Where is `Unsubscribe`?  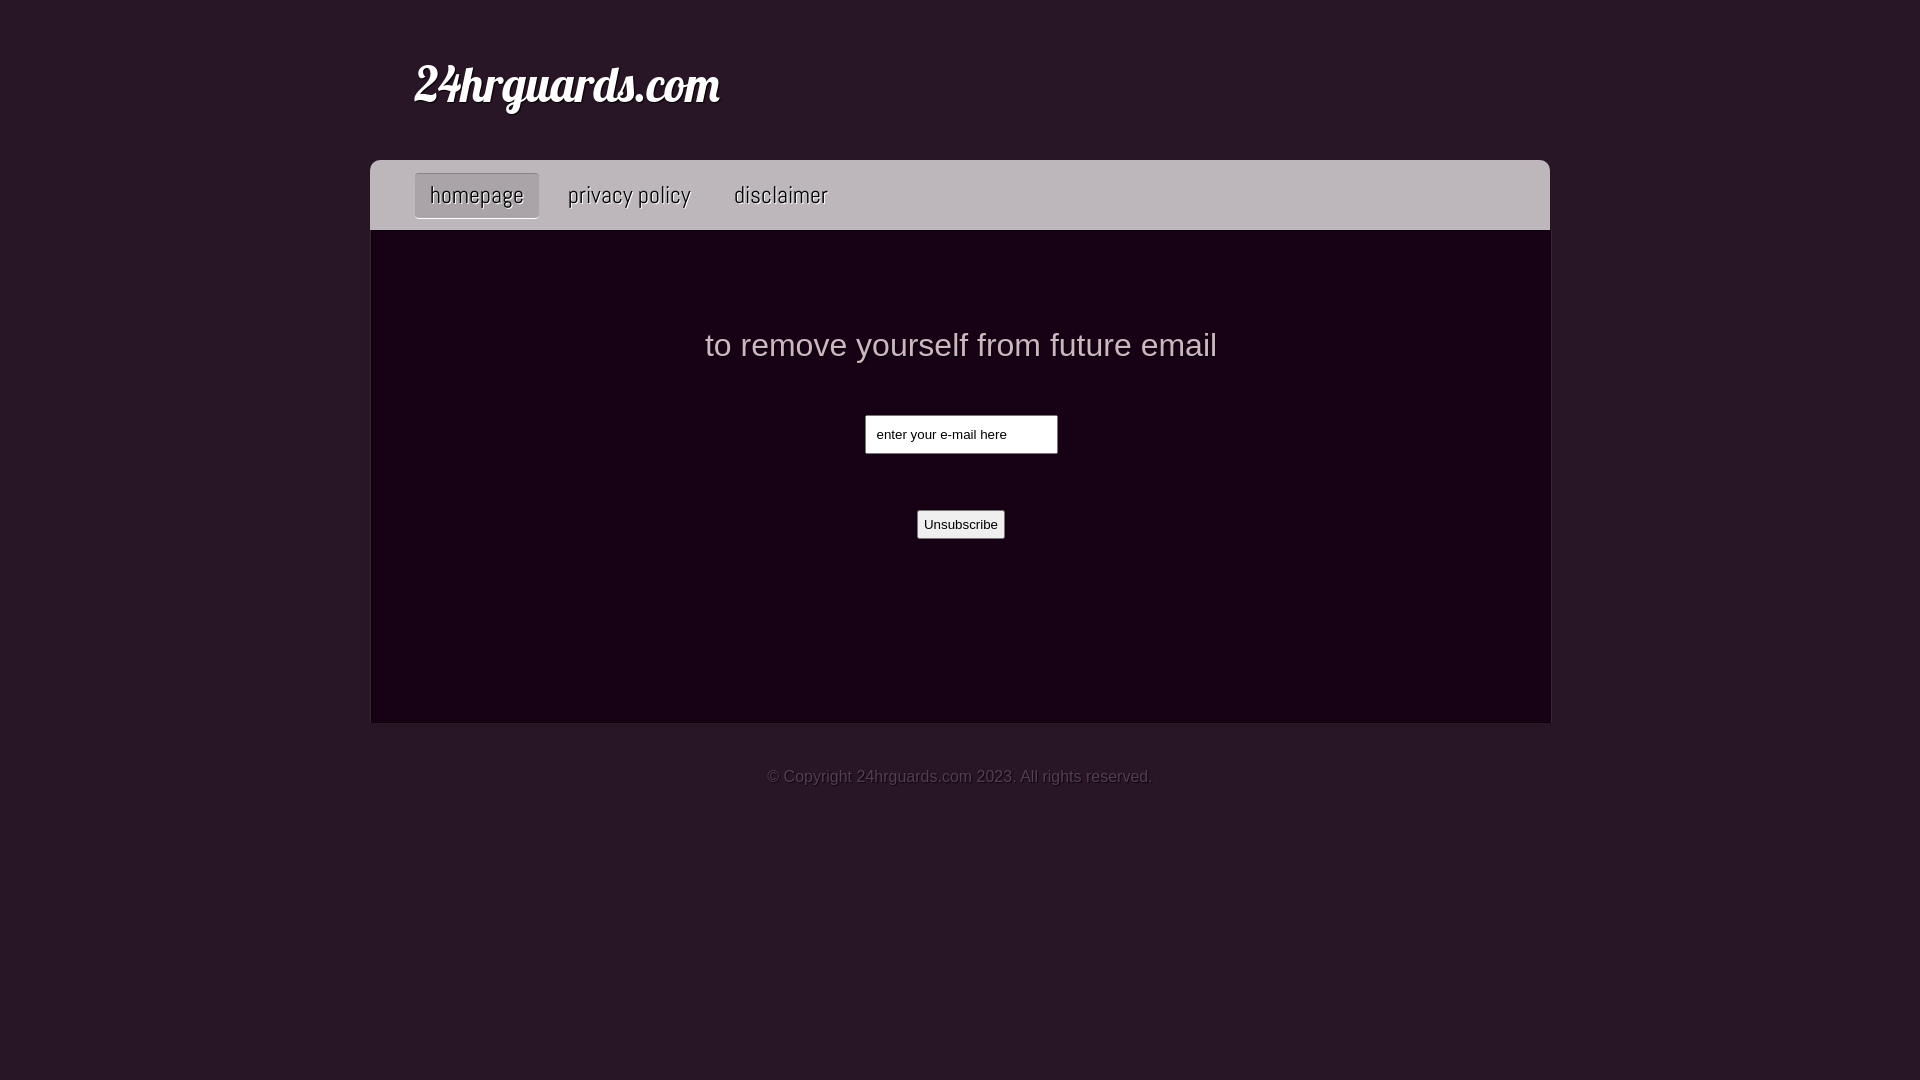 Unsubscribe is located at coordinates (961, 524).